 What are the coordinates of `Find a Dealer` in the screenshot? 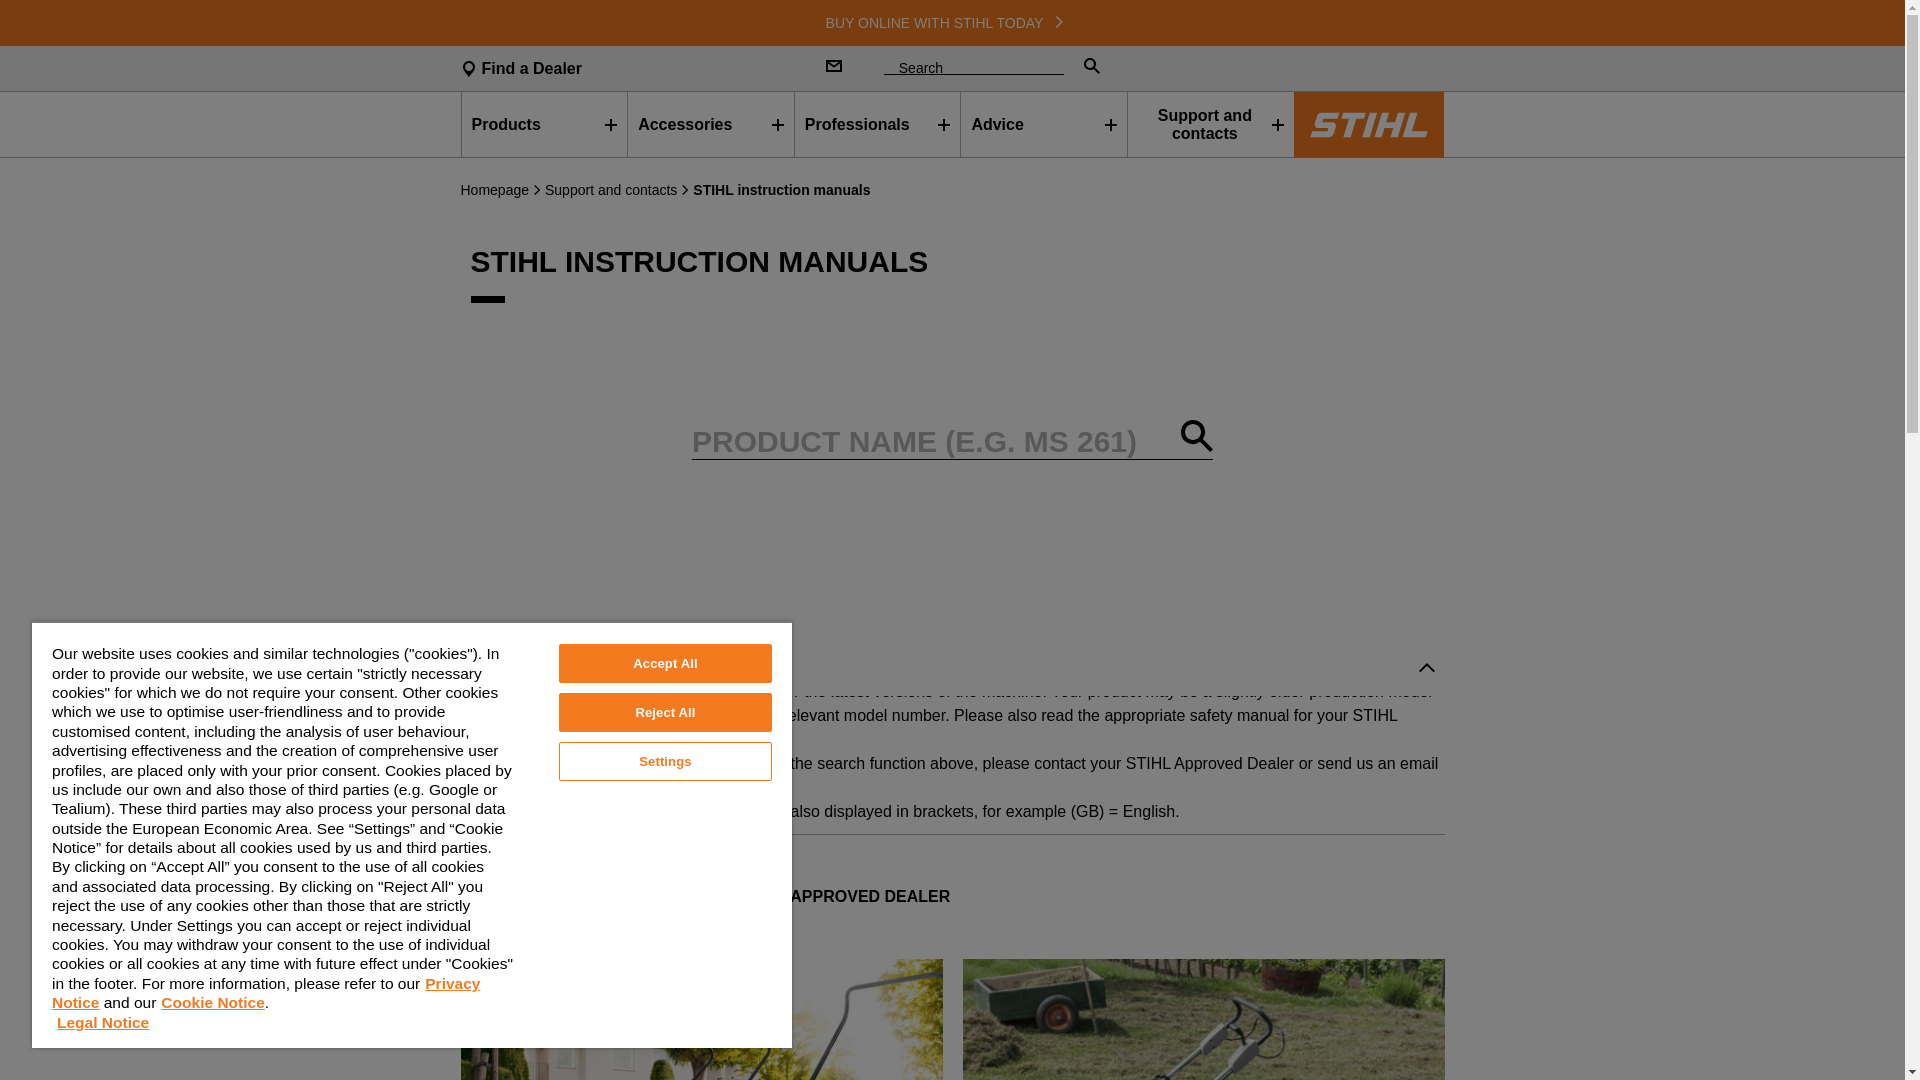 It's located at (627, 68).